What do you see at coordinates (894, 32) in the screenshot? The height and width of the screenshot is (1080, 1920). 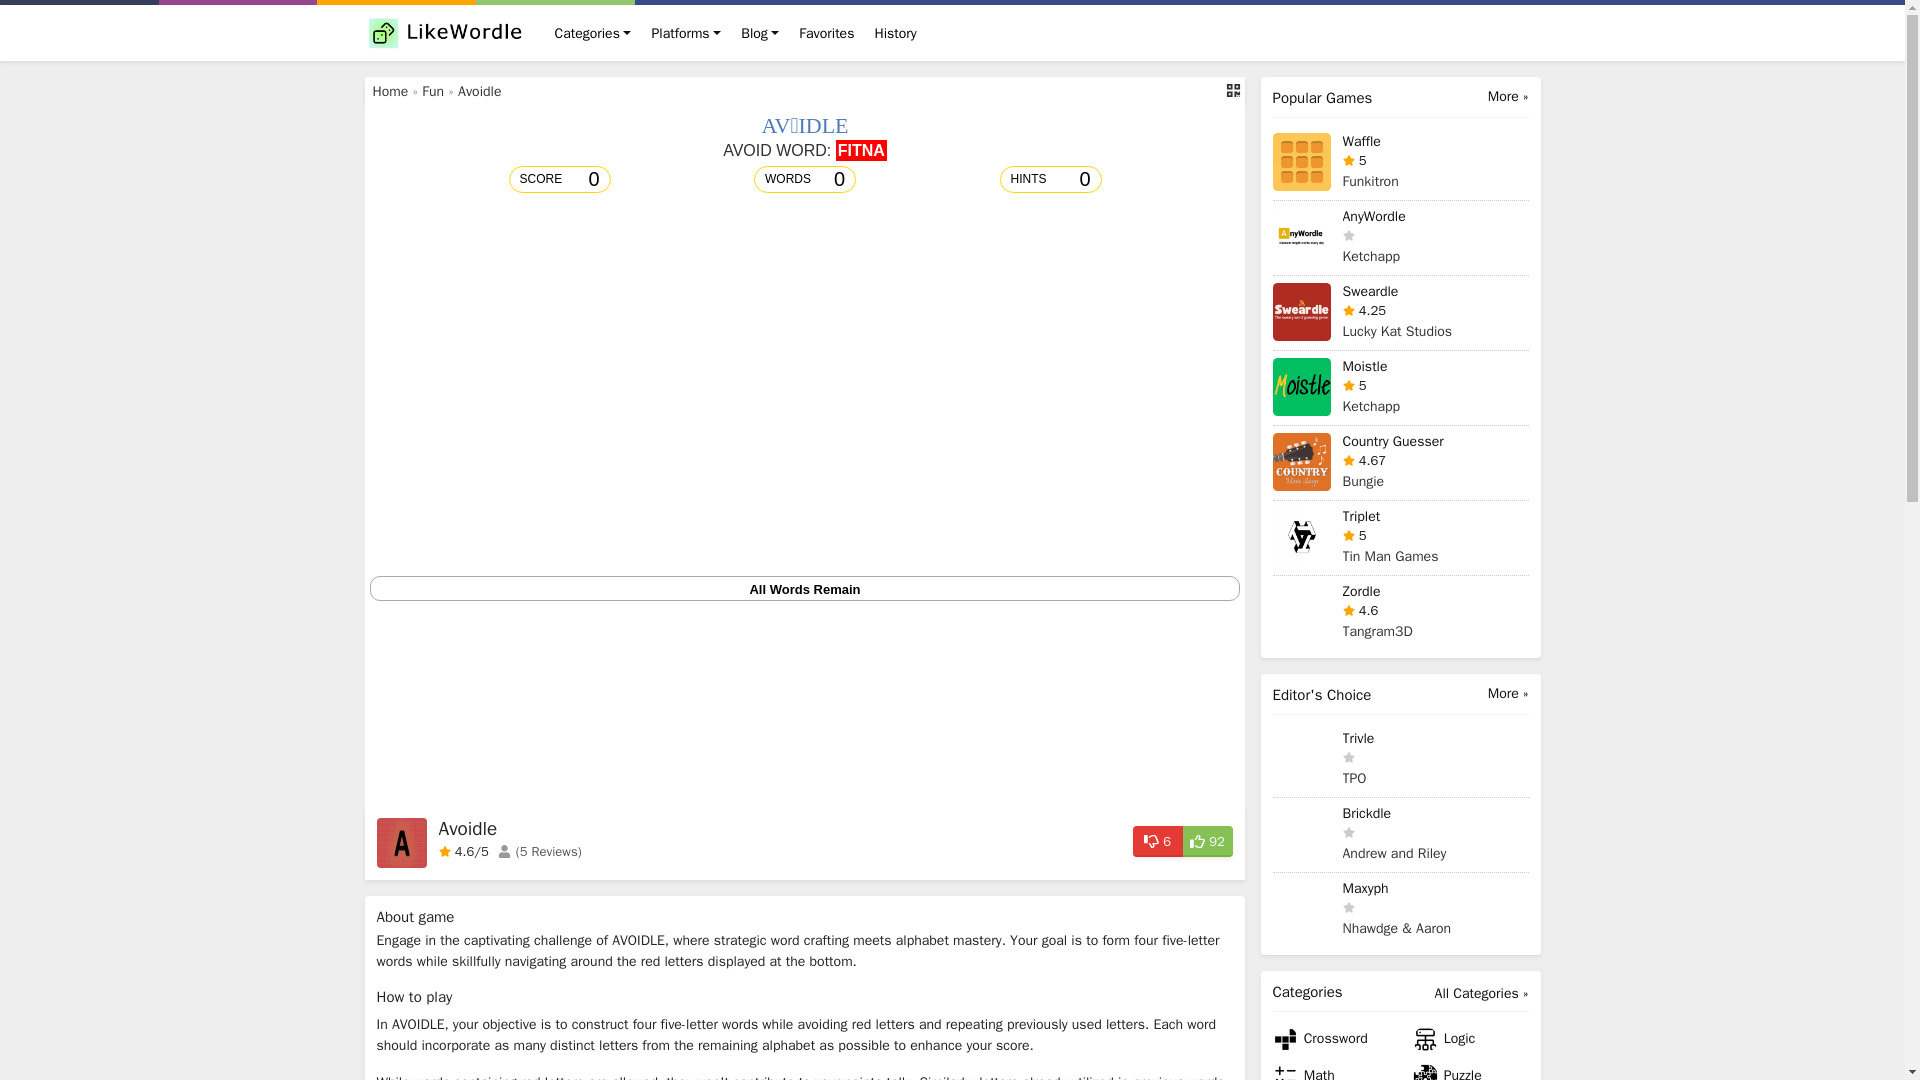 I see `History` at bounding box center [894, 32].